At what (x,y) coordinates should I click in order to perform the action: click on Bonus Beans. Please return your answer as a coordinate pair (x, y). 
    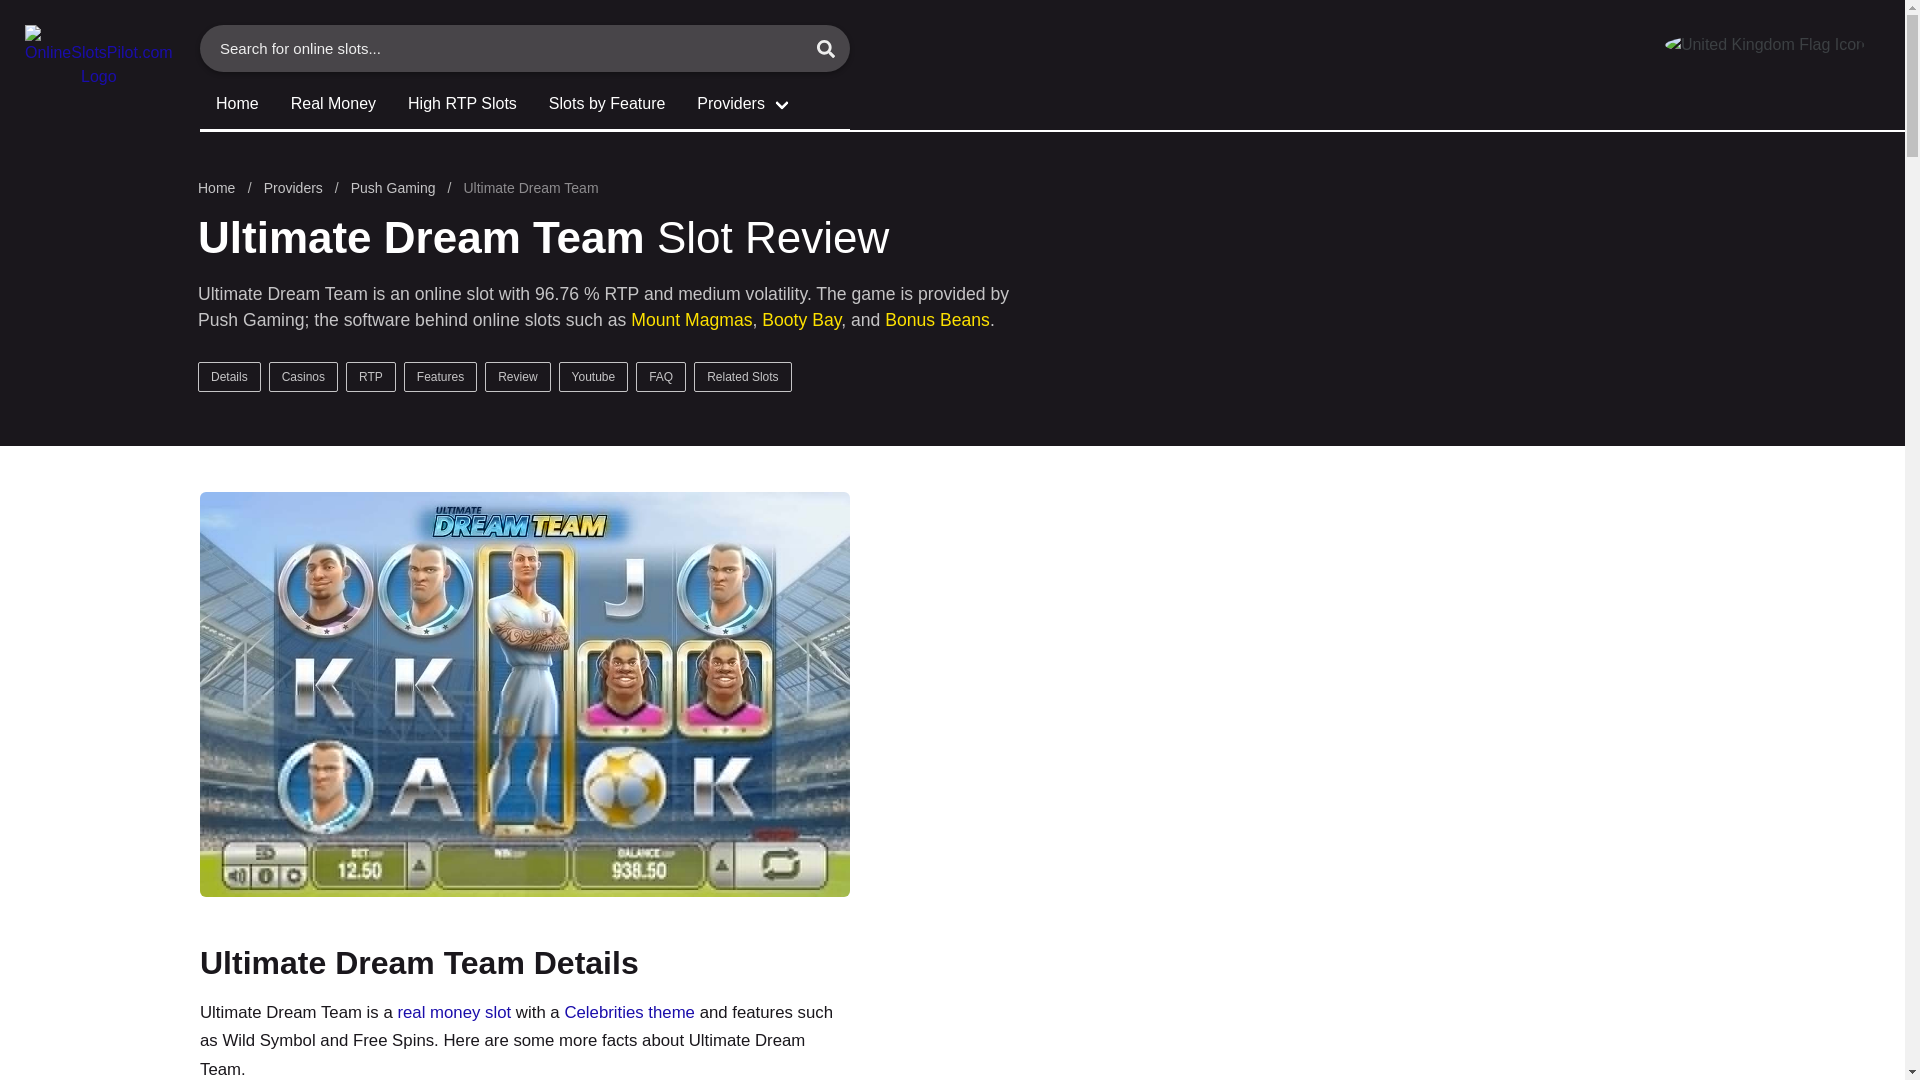
    Looking at the image, I should click on (938, 320).